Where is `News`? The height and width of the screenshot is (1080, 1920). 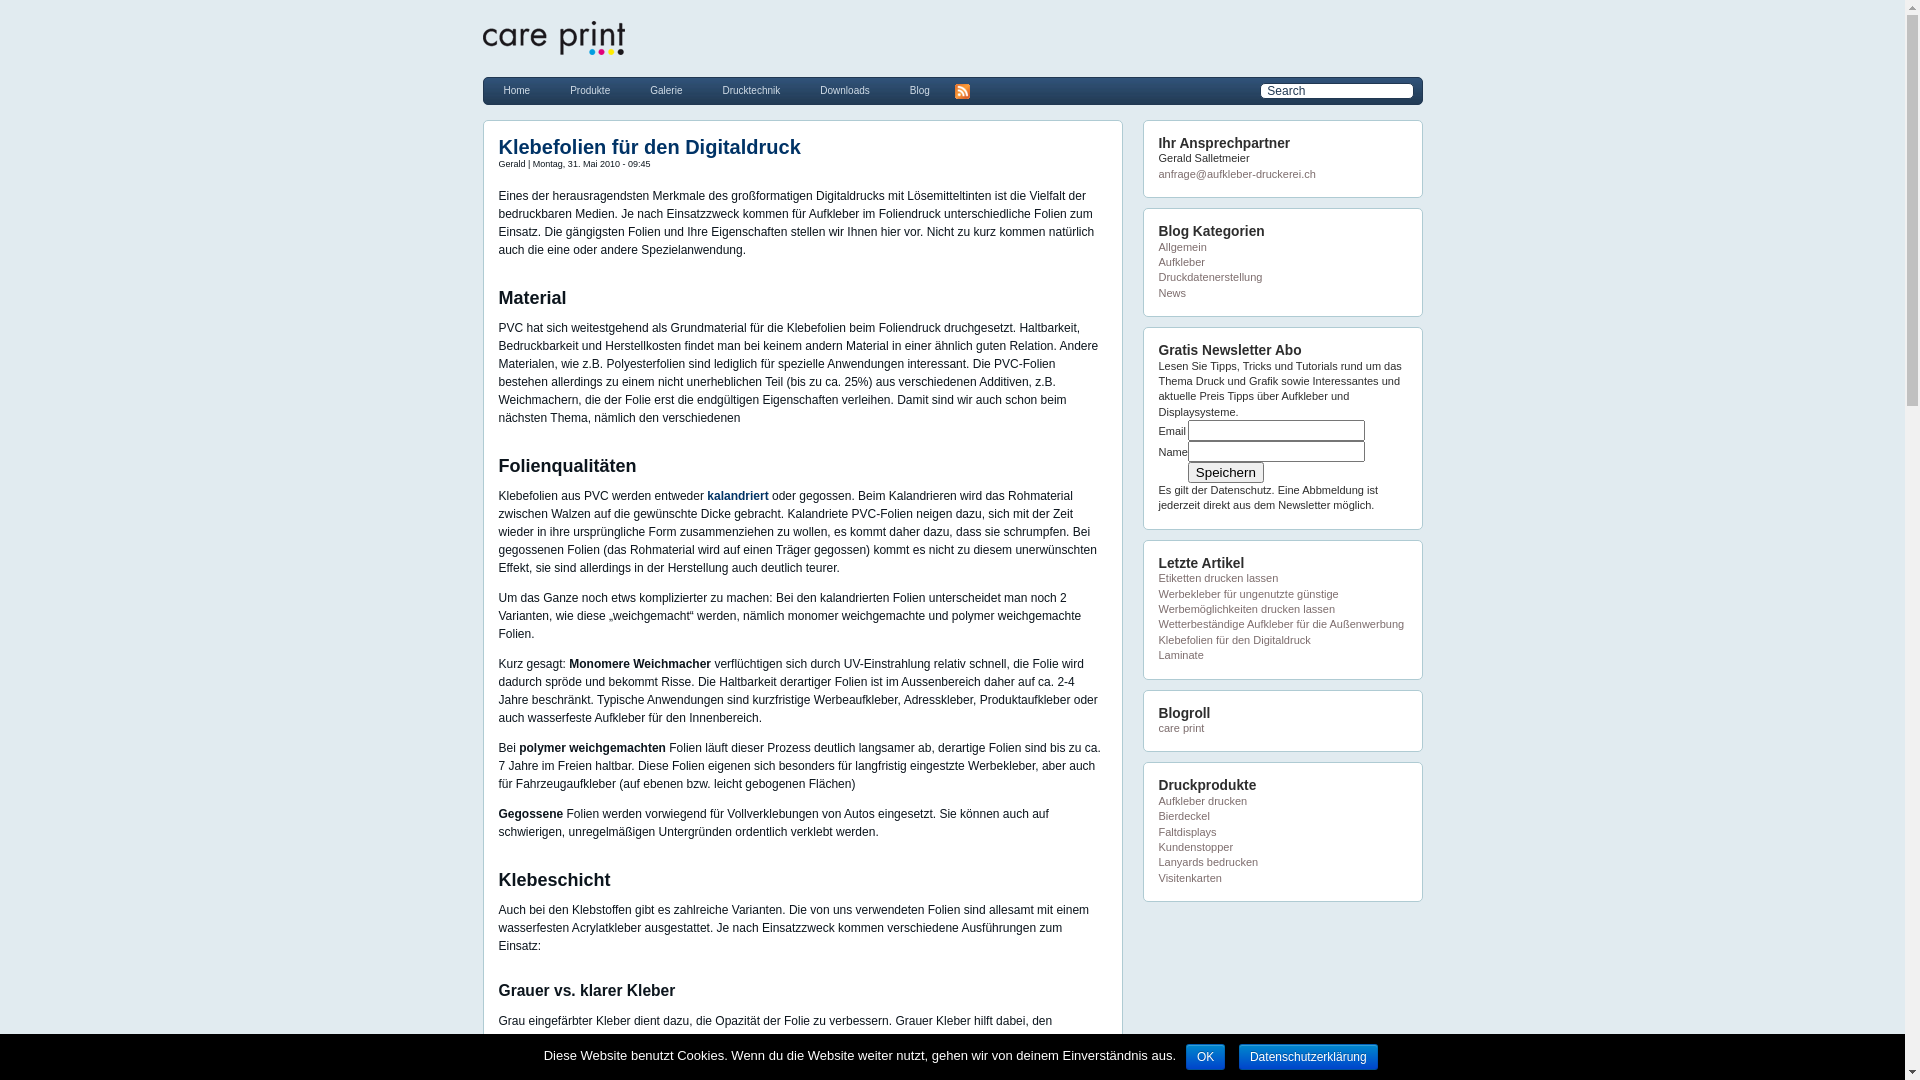
News is located at coordinates (1172, 293).